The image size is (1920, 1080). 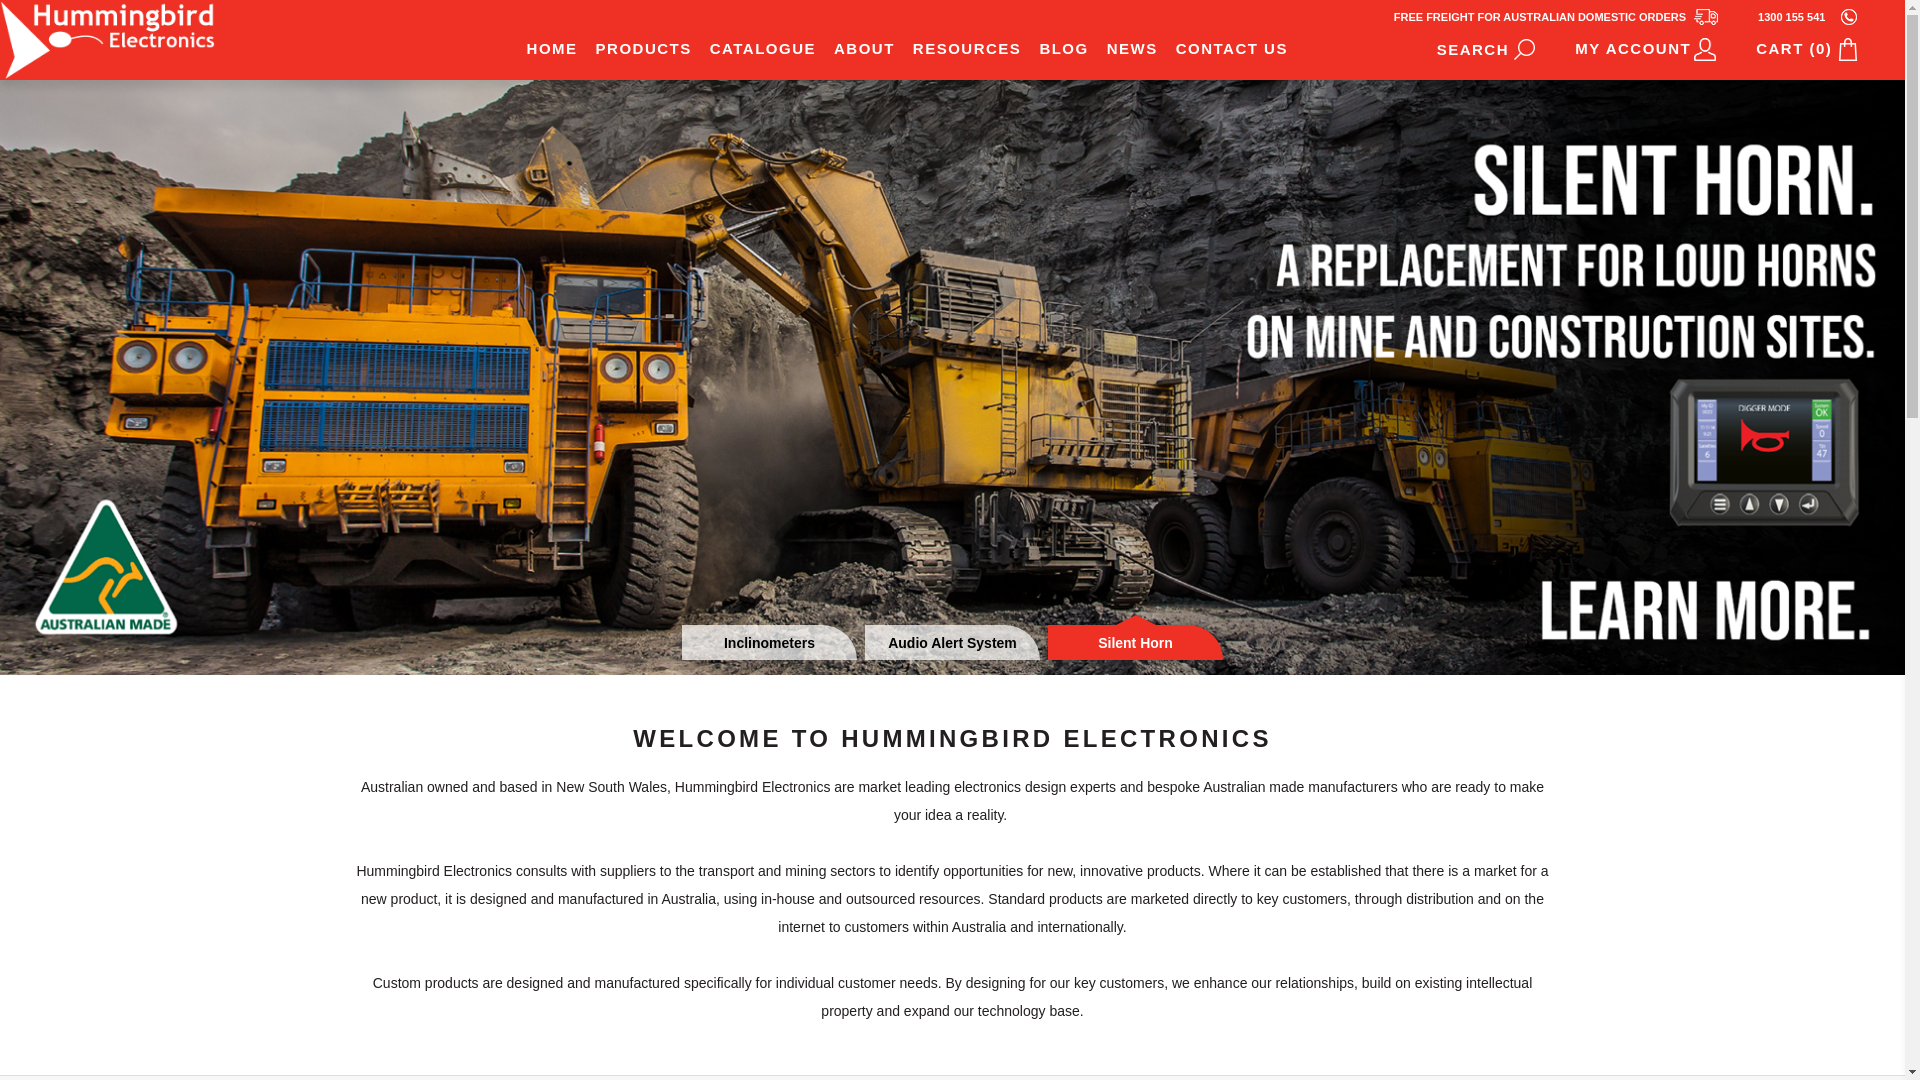 What do you see at coordinates (770, 642) in the screenshot?
I see `Inclinometers` at bounding box center [770, 642].